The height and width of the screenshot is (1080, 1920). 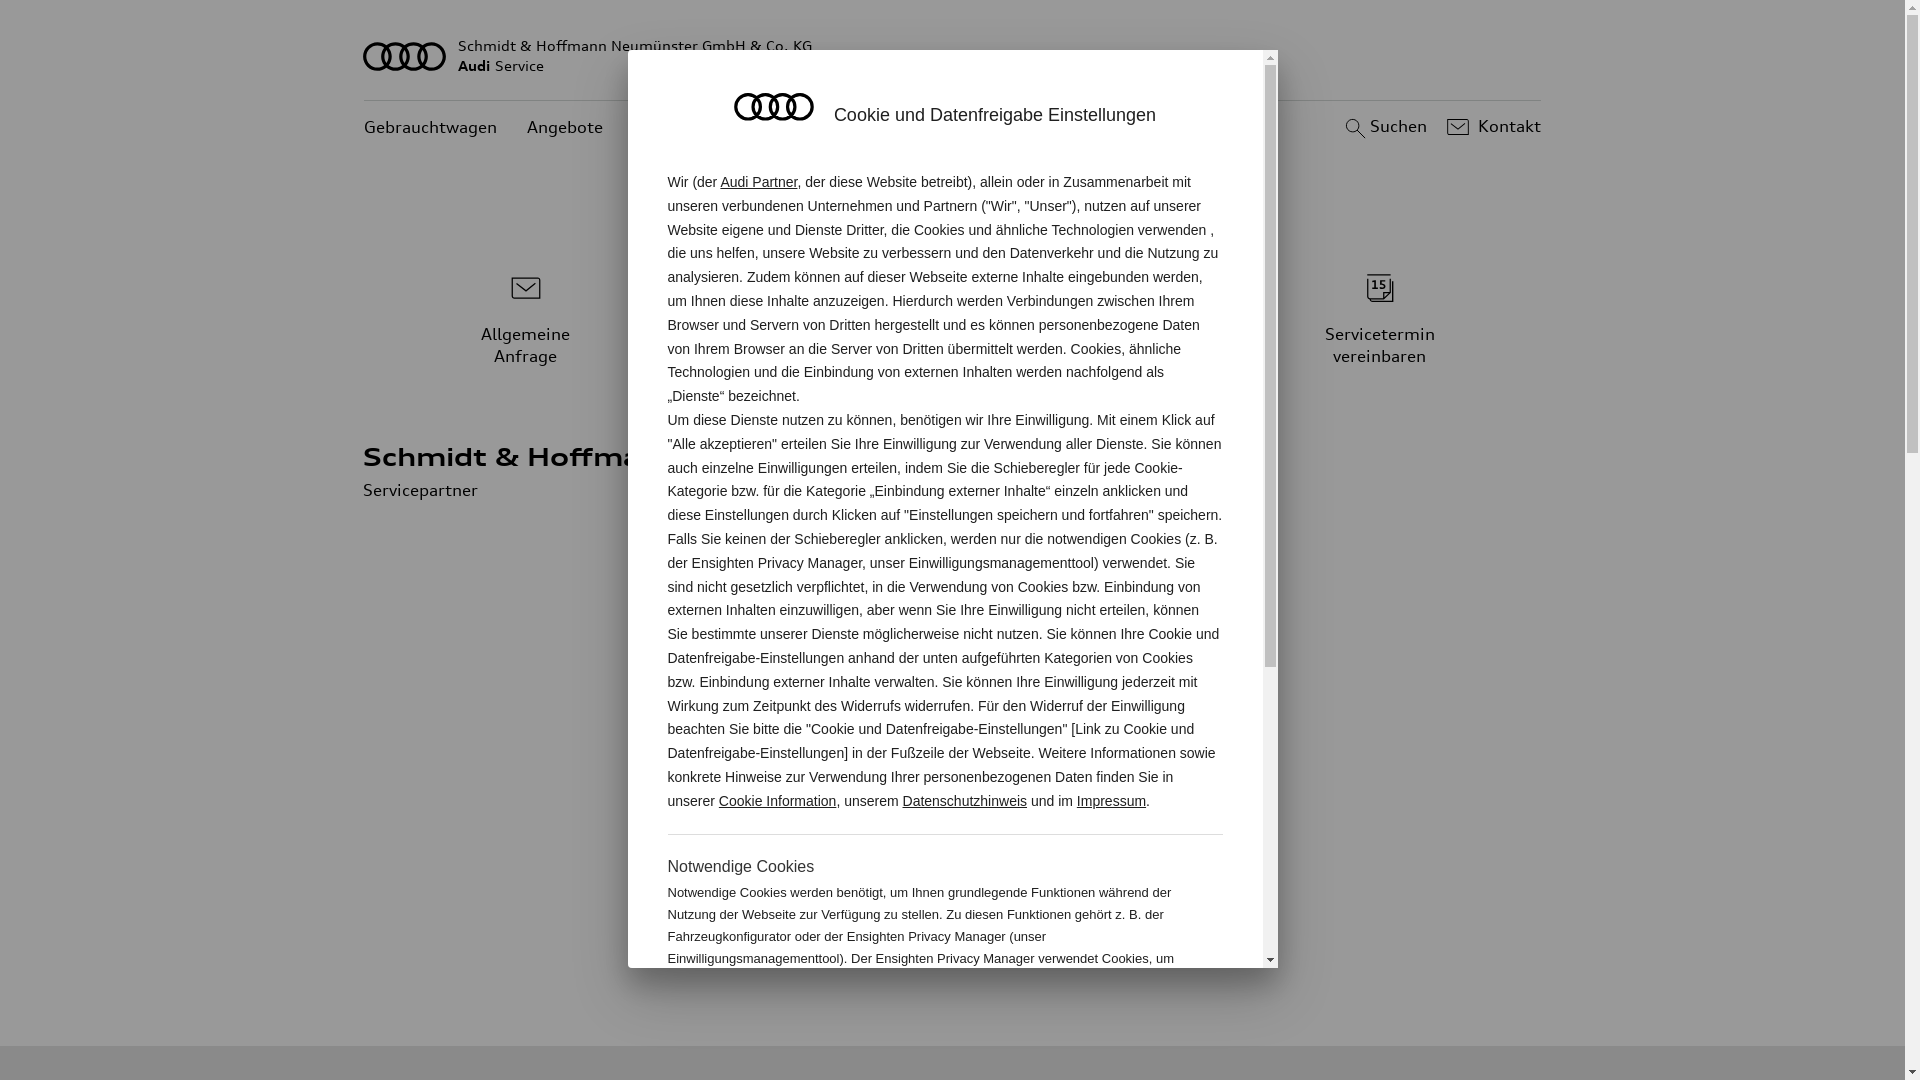 I want to click on Pinterest, so click(x=868, y=952).